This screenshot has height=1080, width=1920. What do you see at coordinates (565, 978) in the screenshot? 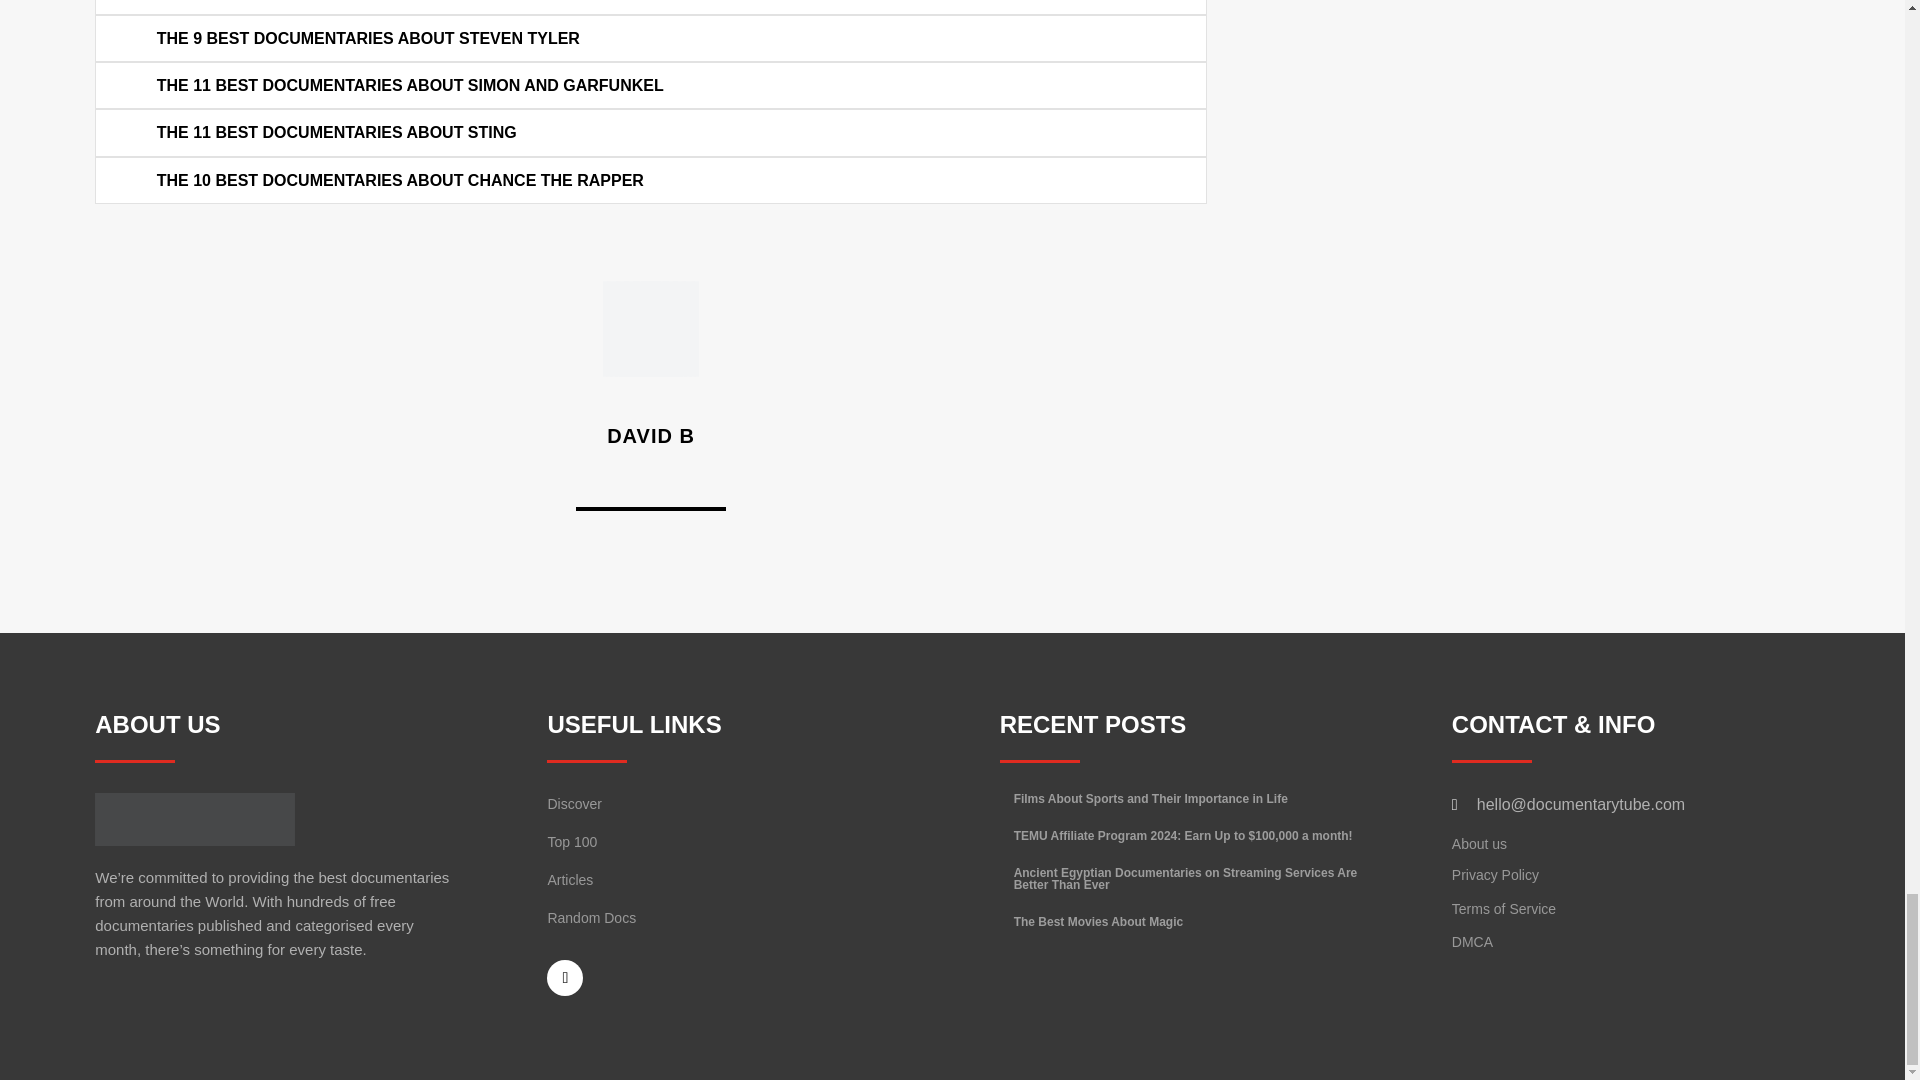
I see `Follow on Facebook` at bounding box center [565, 978].